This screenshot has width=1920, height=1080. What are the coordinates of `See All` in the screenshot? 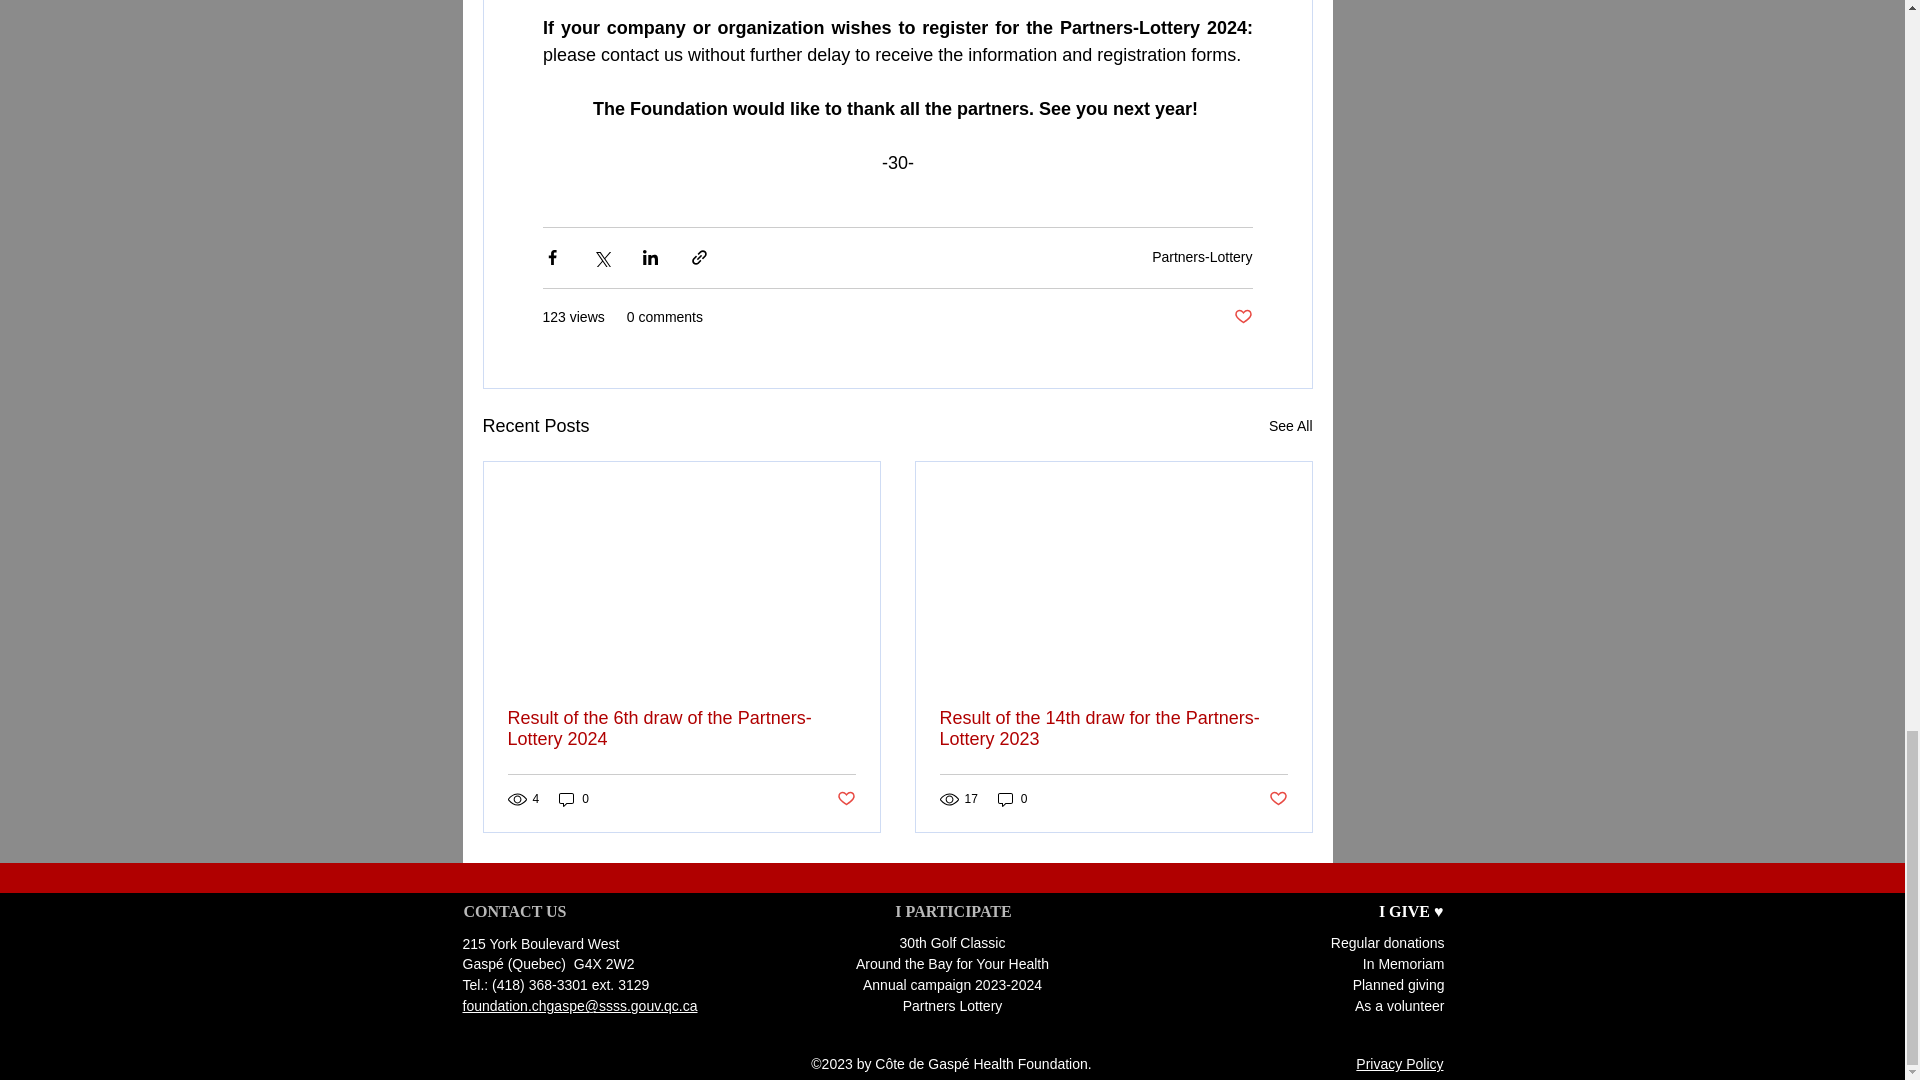 It's located at (1291, 426).